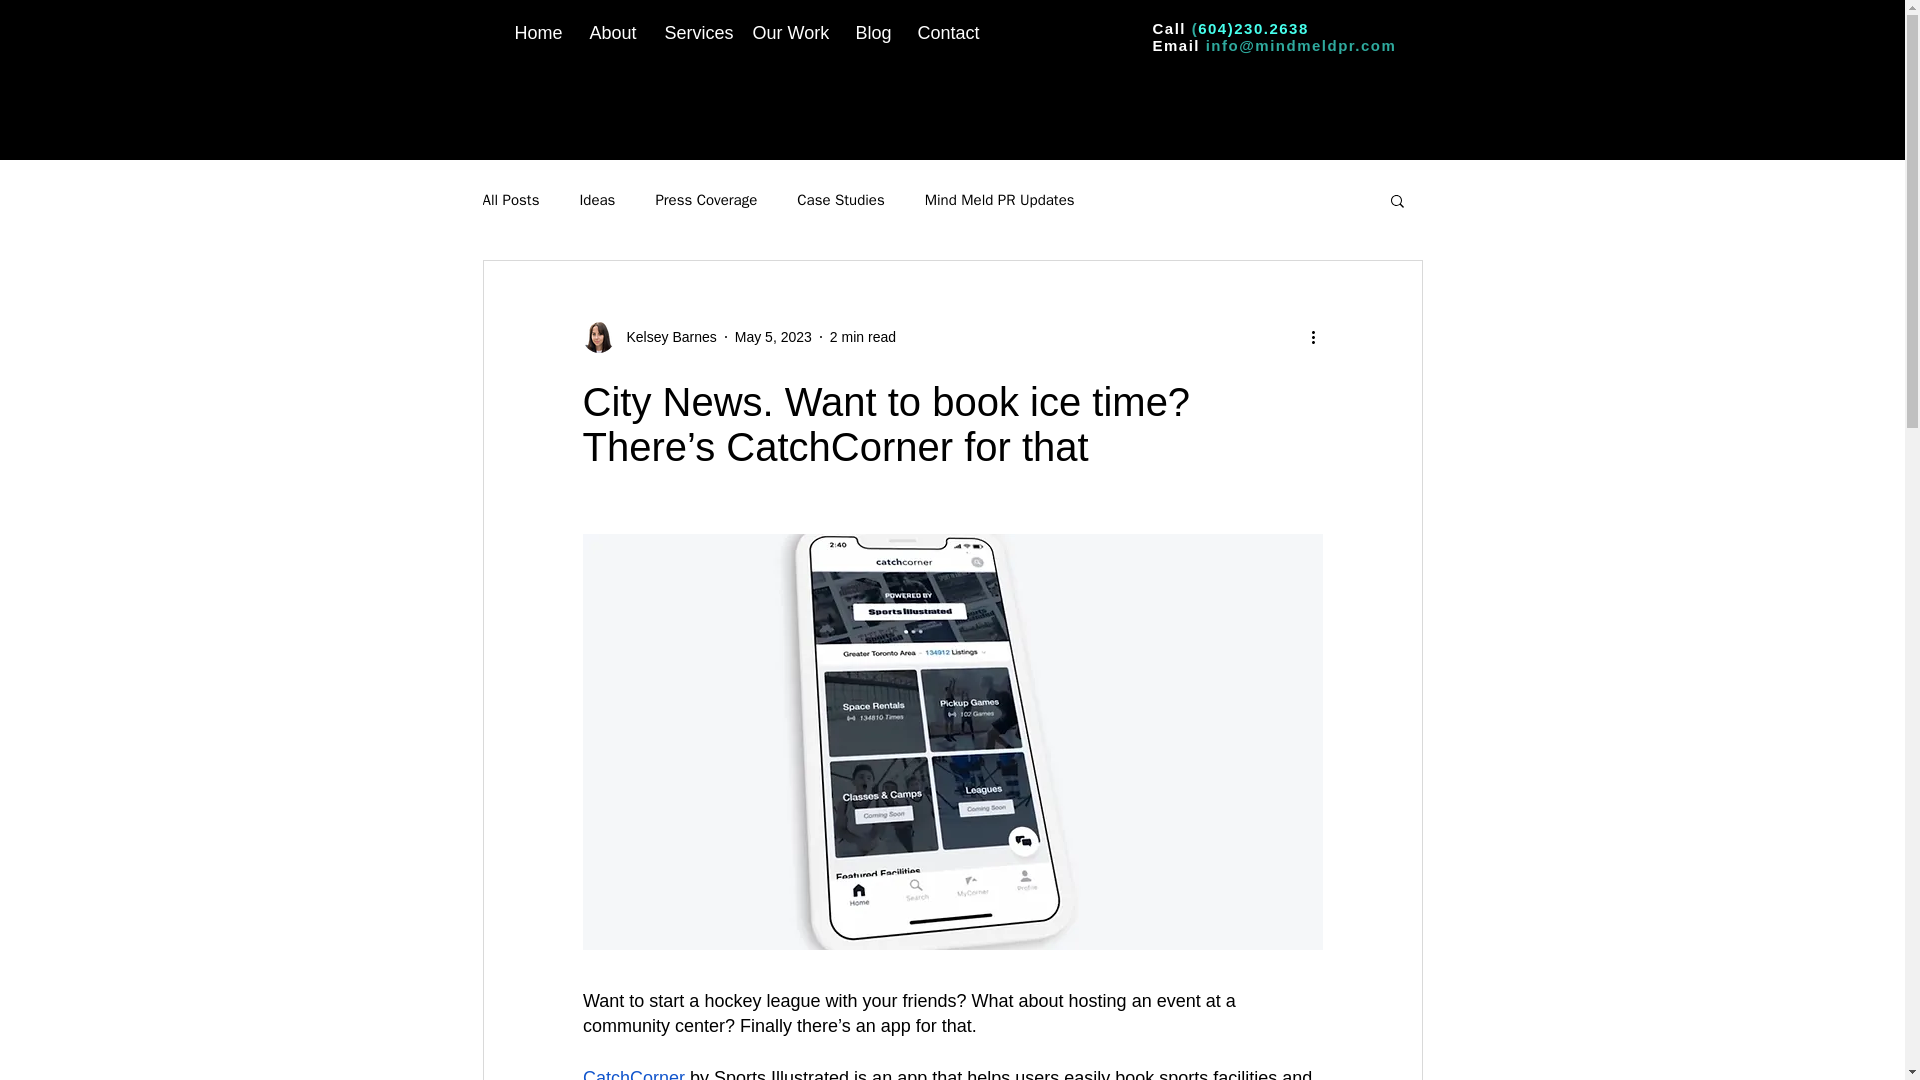  Describe the element at coordinates (1000, 200) in the screenshot. I see `Mind Meld PR Updates` at that location.